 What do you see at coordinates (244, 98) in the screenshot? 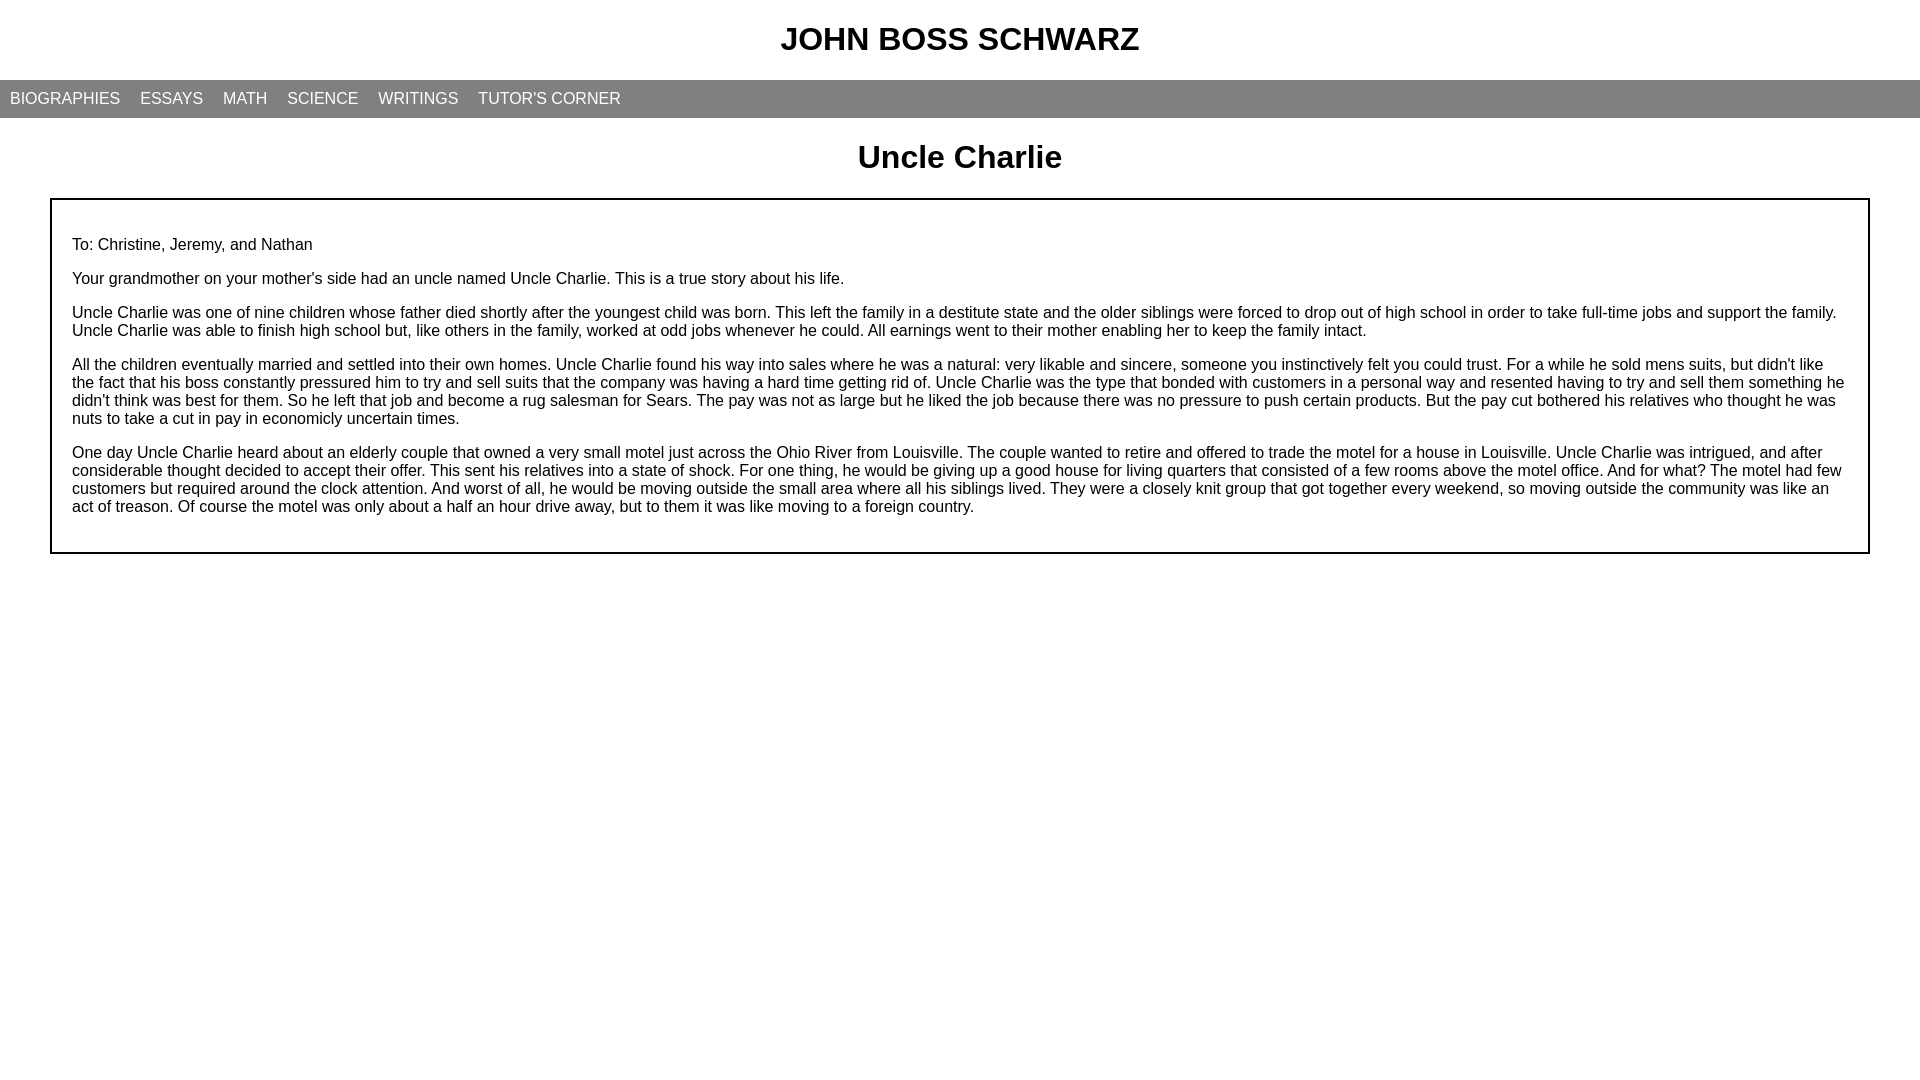
I see `MATH` at bounding box center [244, 98].